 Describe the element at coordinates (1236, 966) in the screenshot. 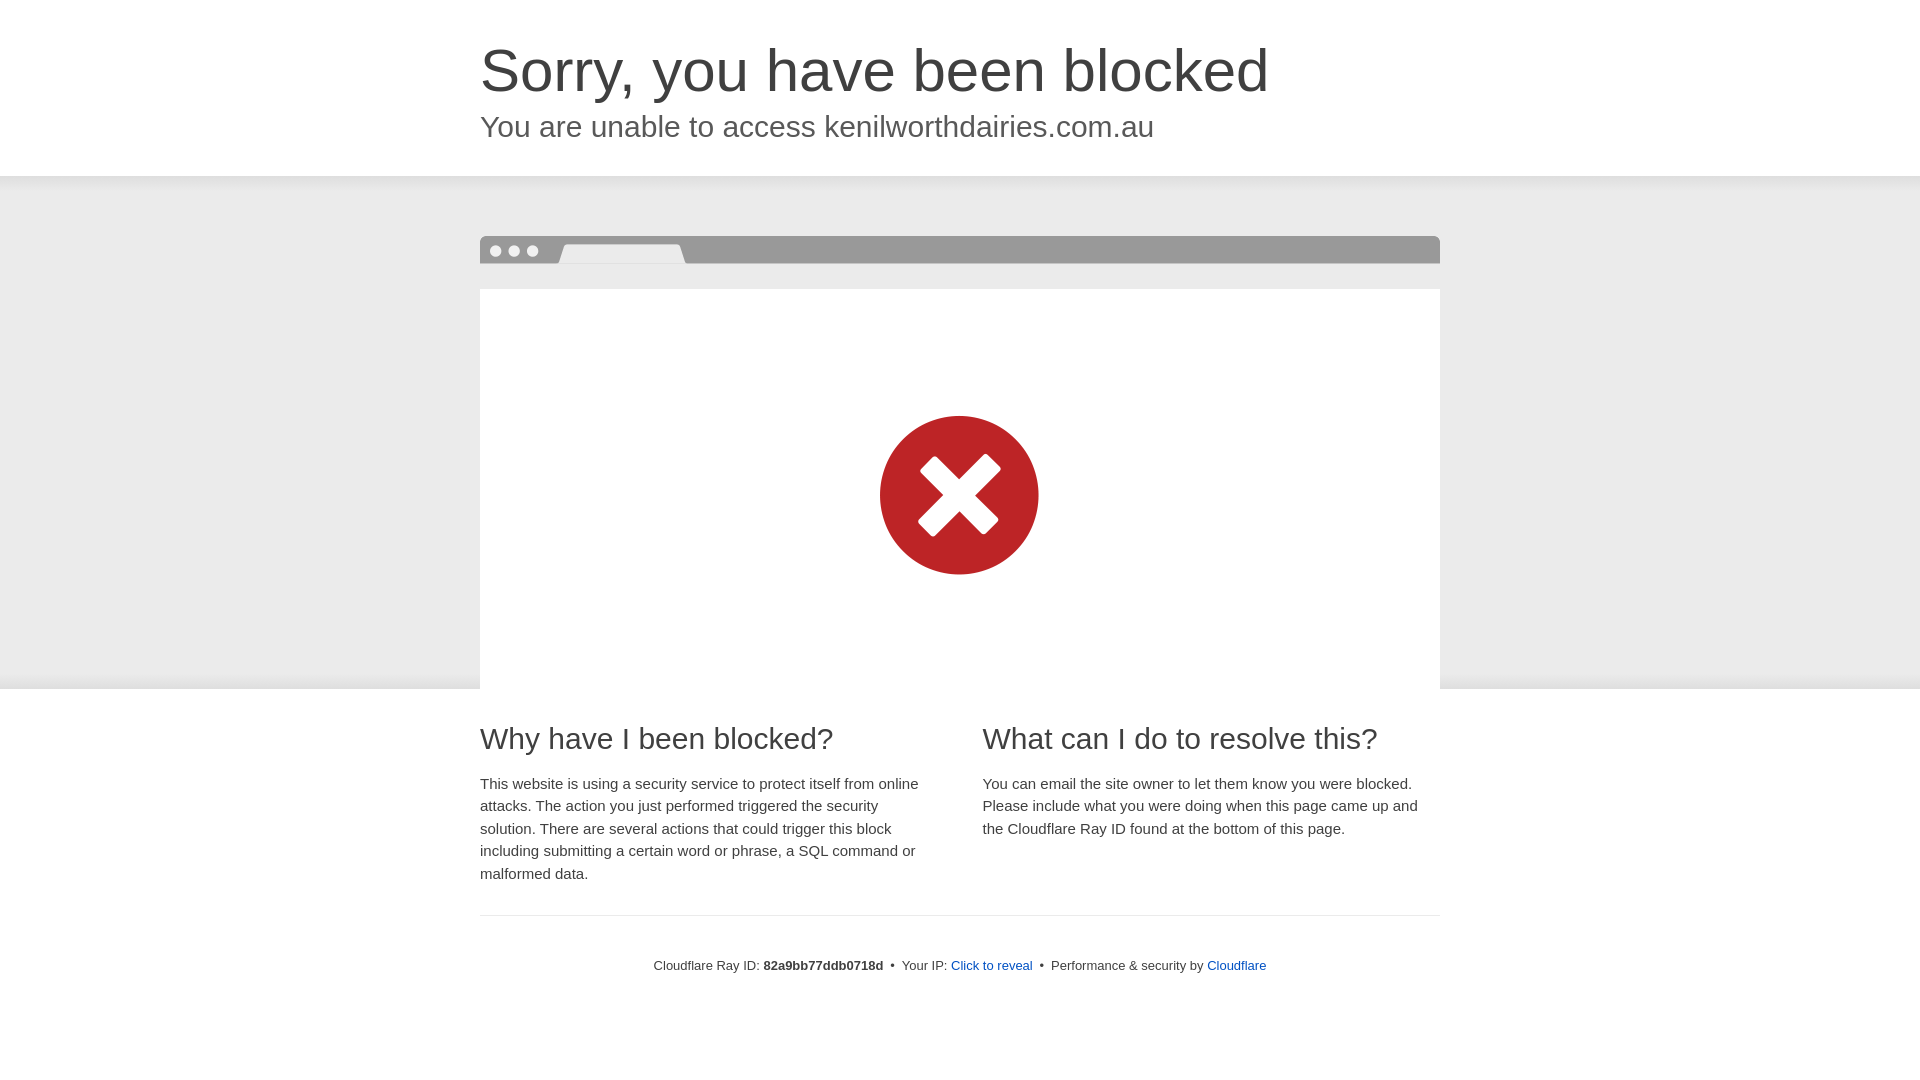

I see `Cloudflare` at that location.